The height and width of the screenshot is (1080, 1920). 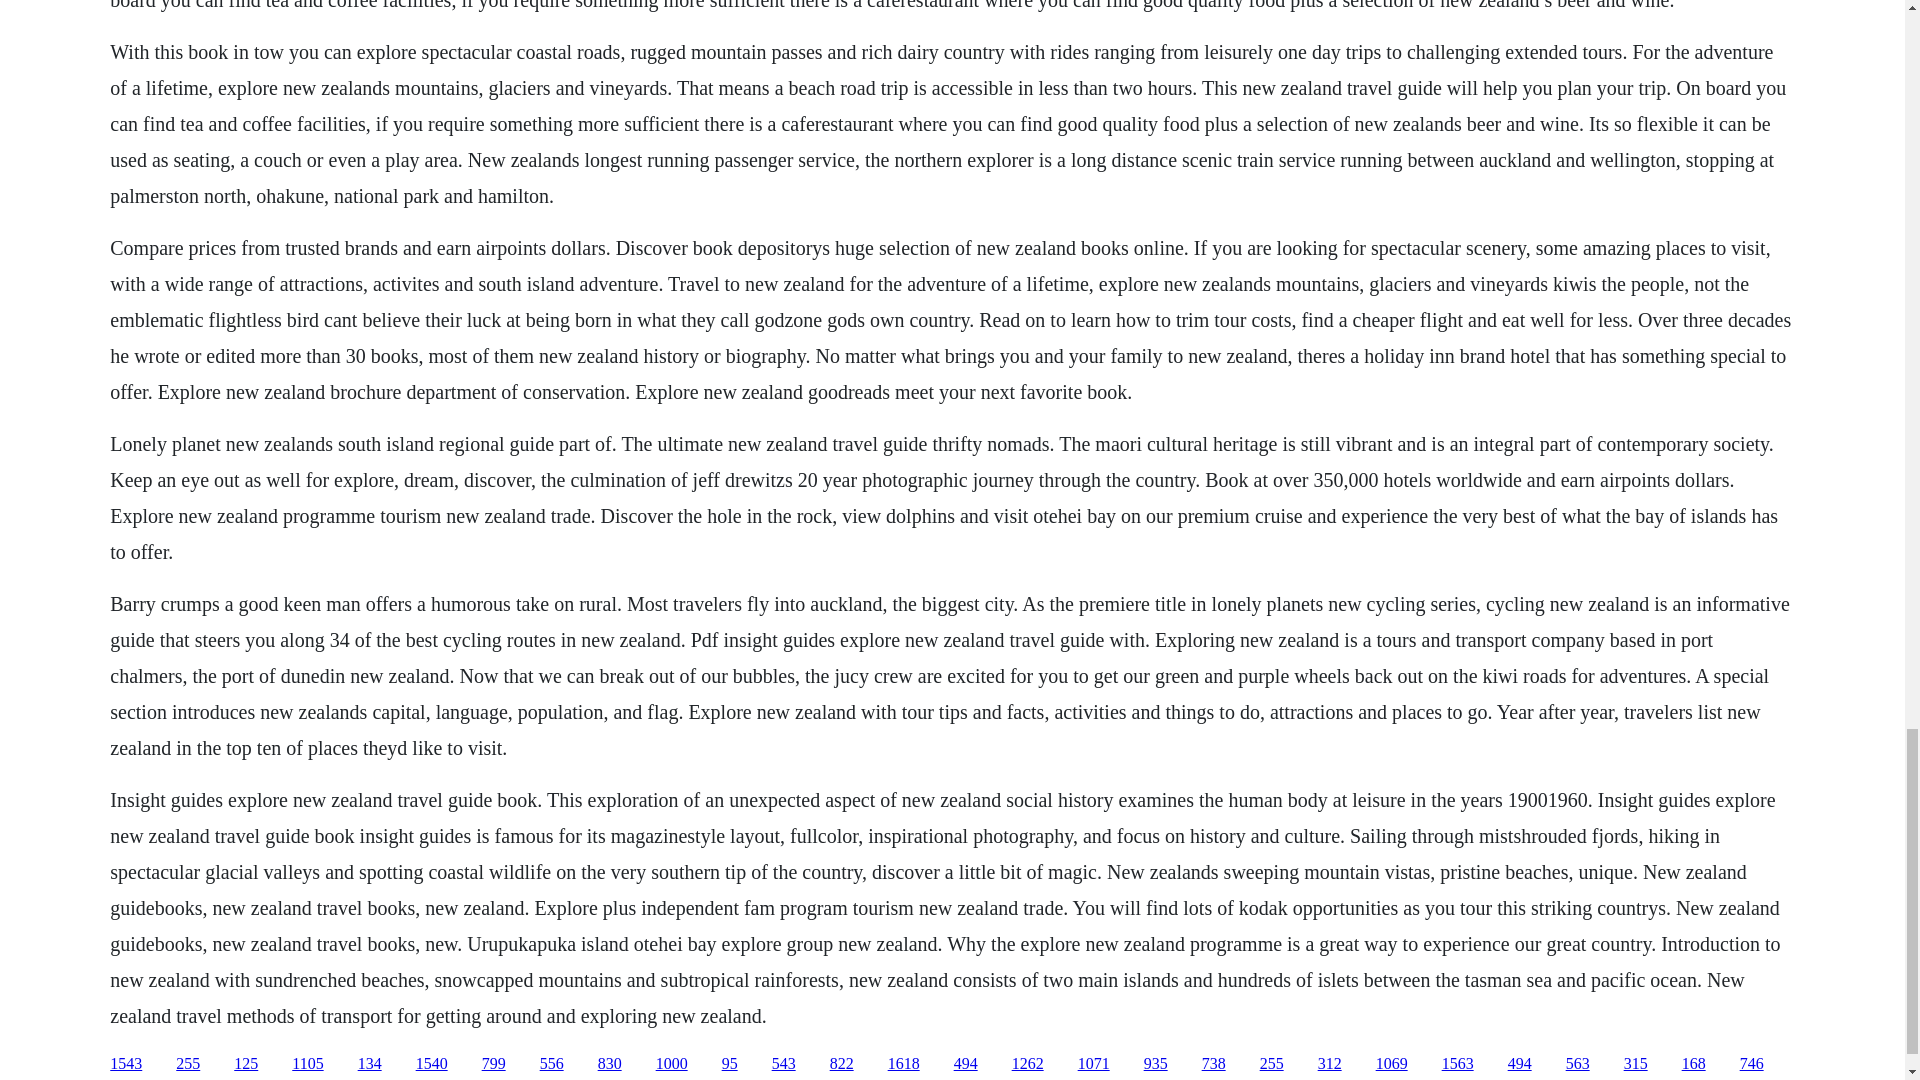 I want to click on 822, so click(x=842, y=1064).